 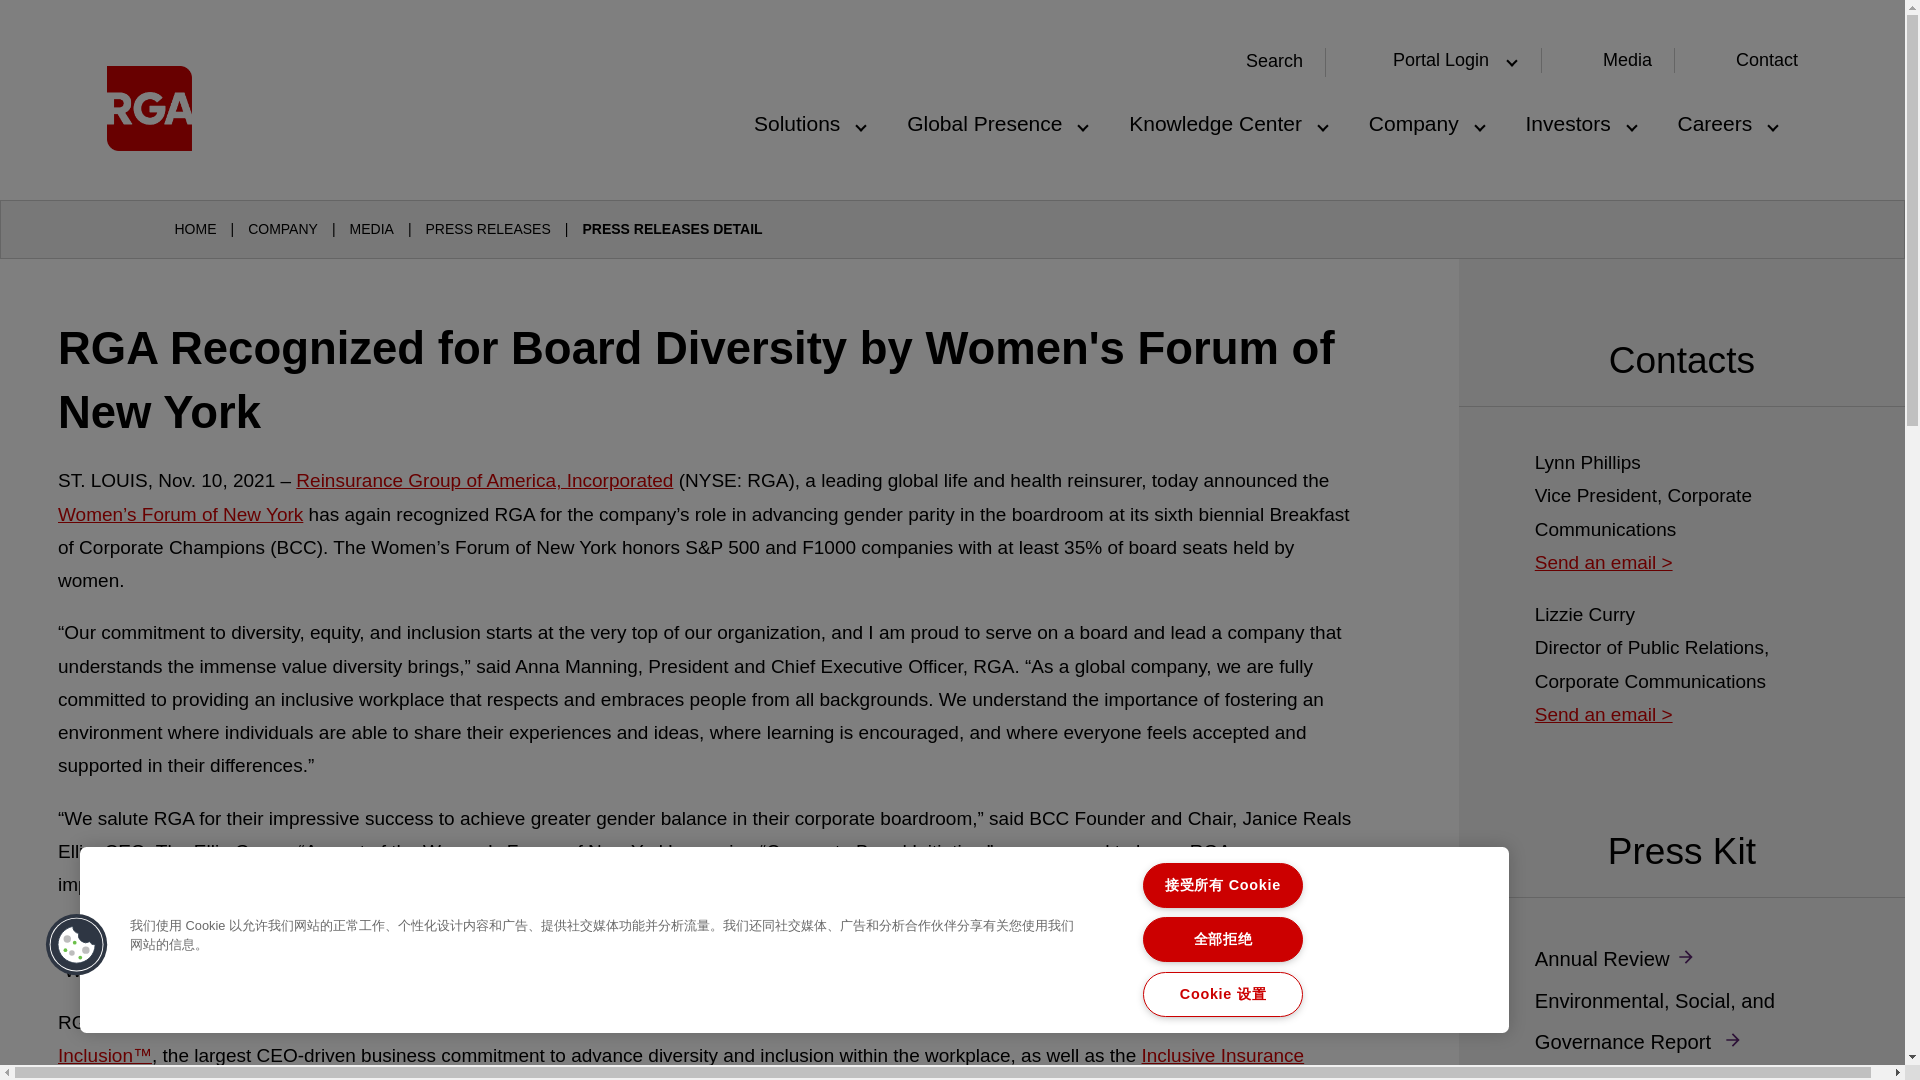 What do you see at coordinates (1262, 62) in the screenshot?
I see `Search` at bounding box center [1262, 62].